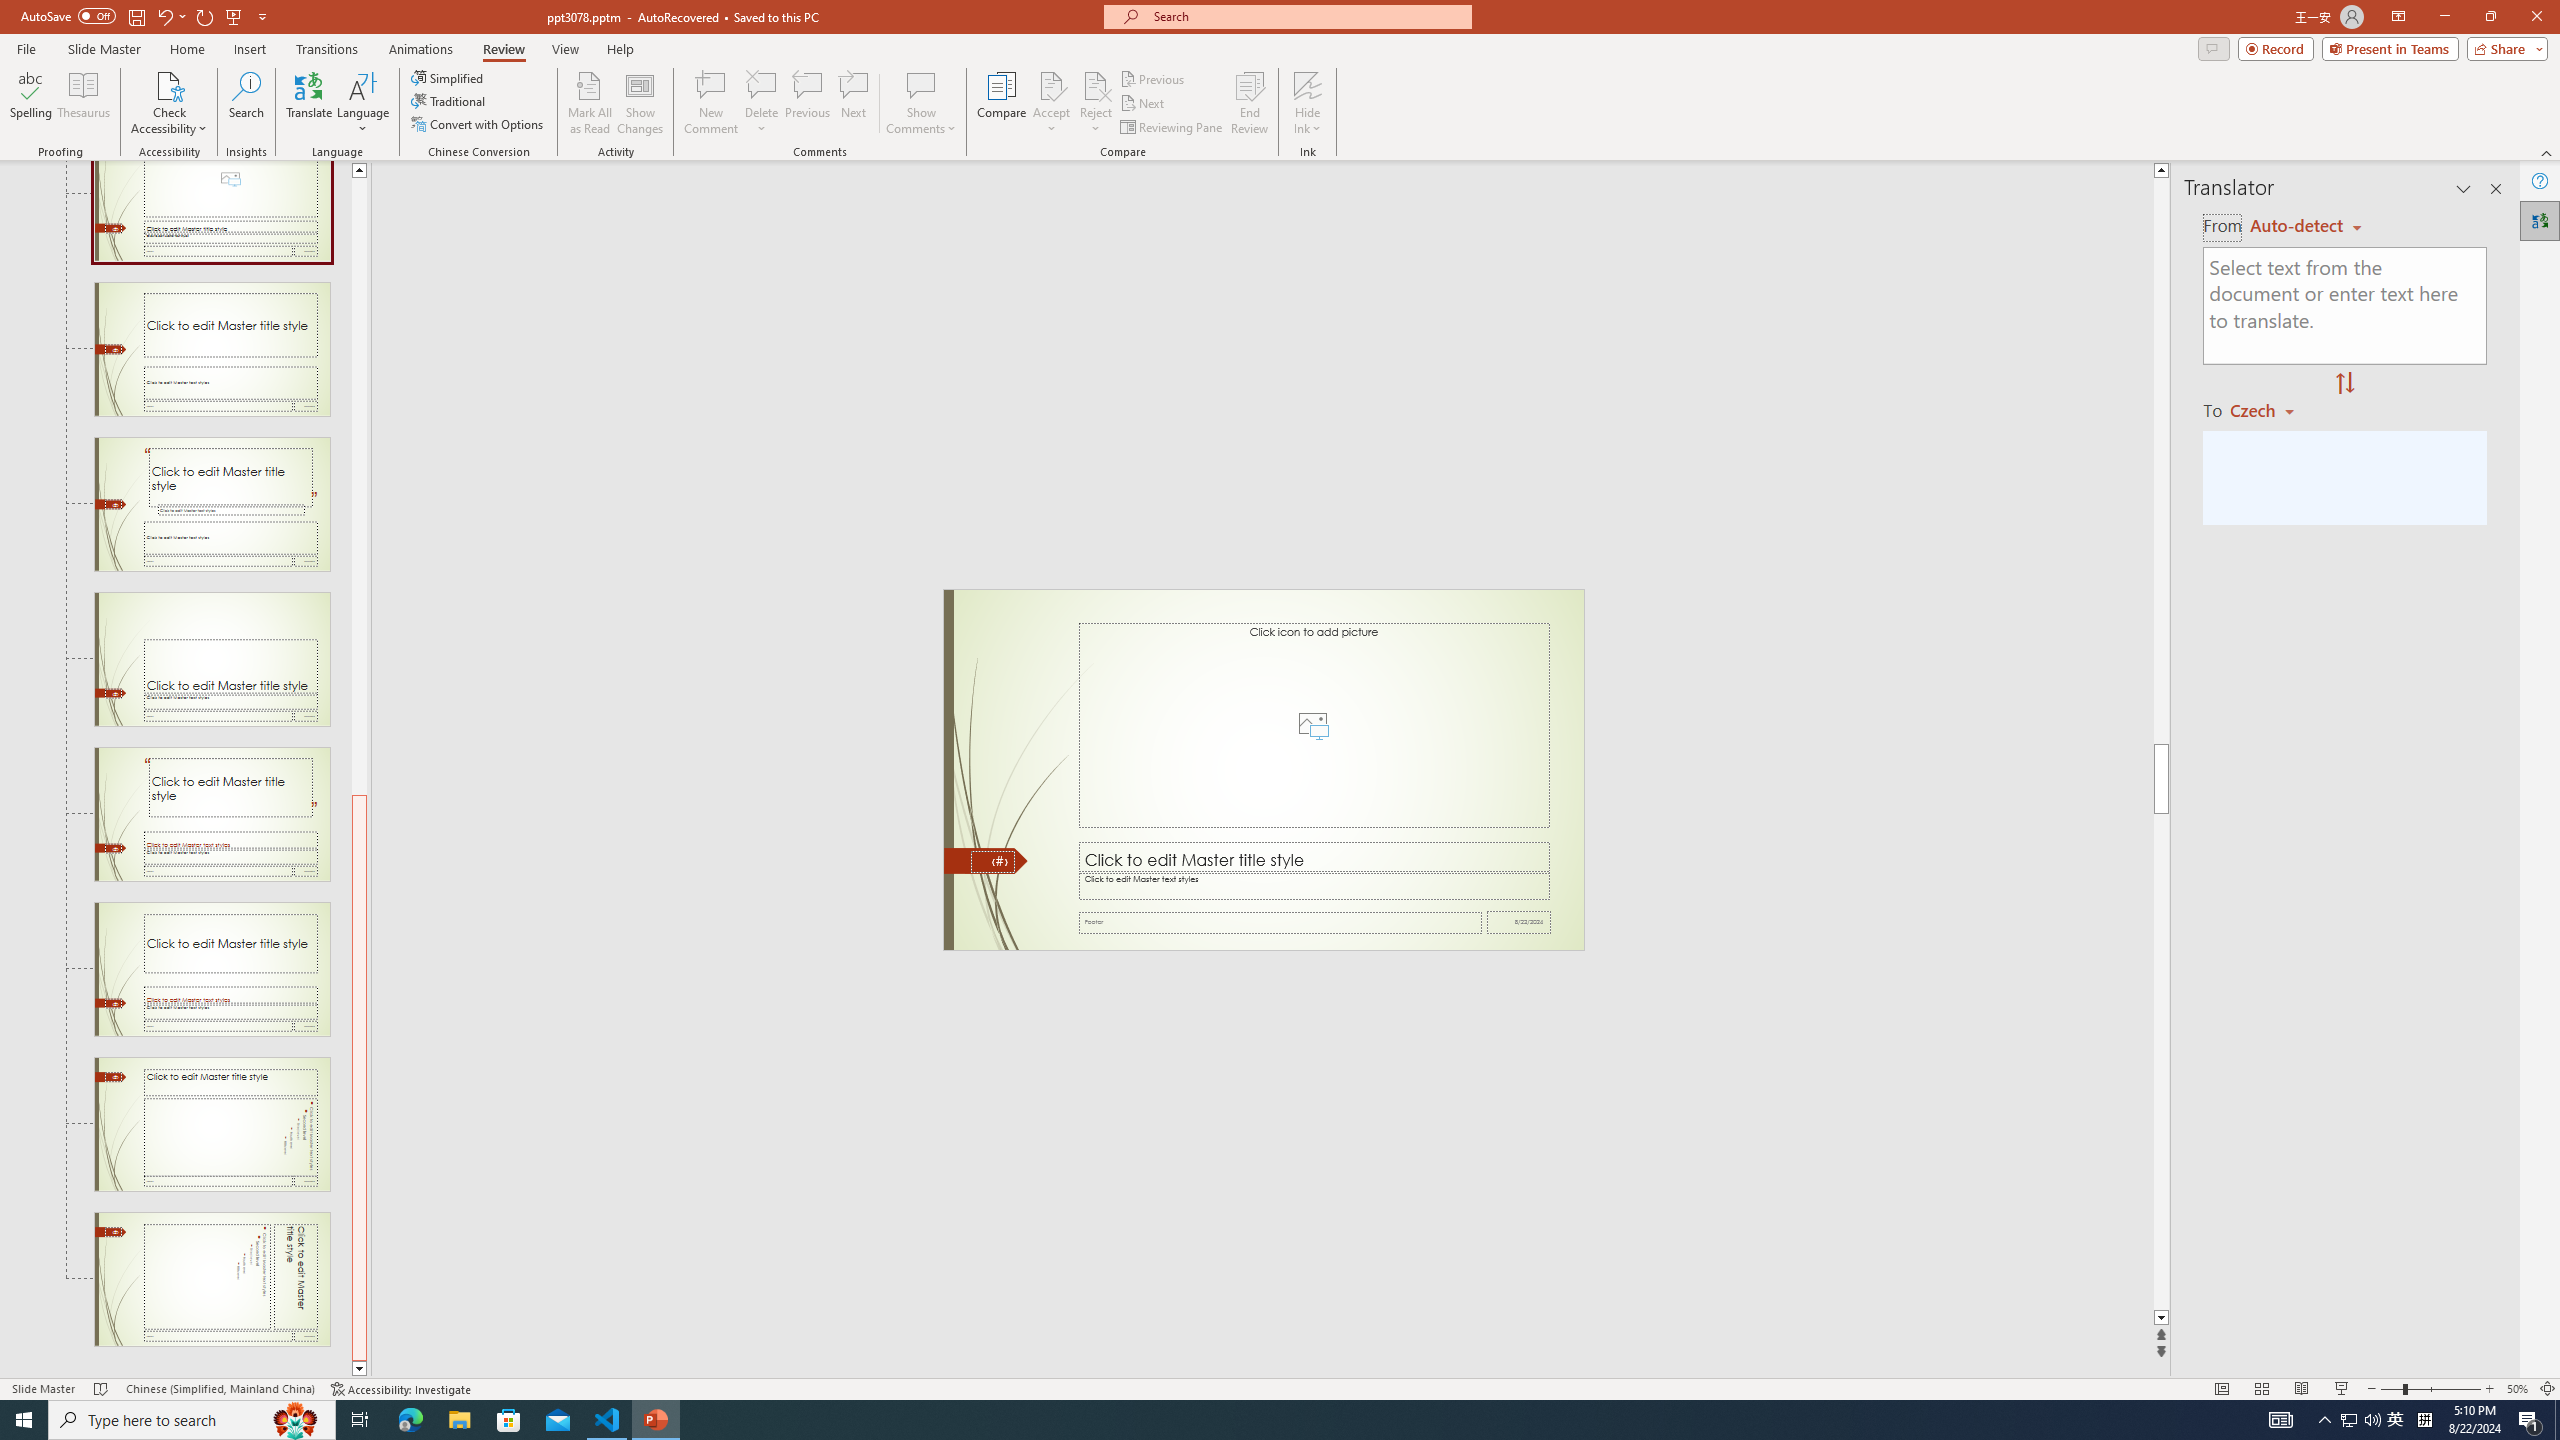 The height and width of the screenshot is (1440, 2560). Describe the element at coordinates (30, 103) in the screenshot. I see `Spelling...` at that location.